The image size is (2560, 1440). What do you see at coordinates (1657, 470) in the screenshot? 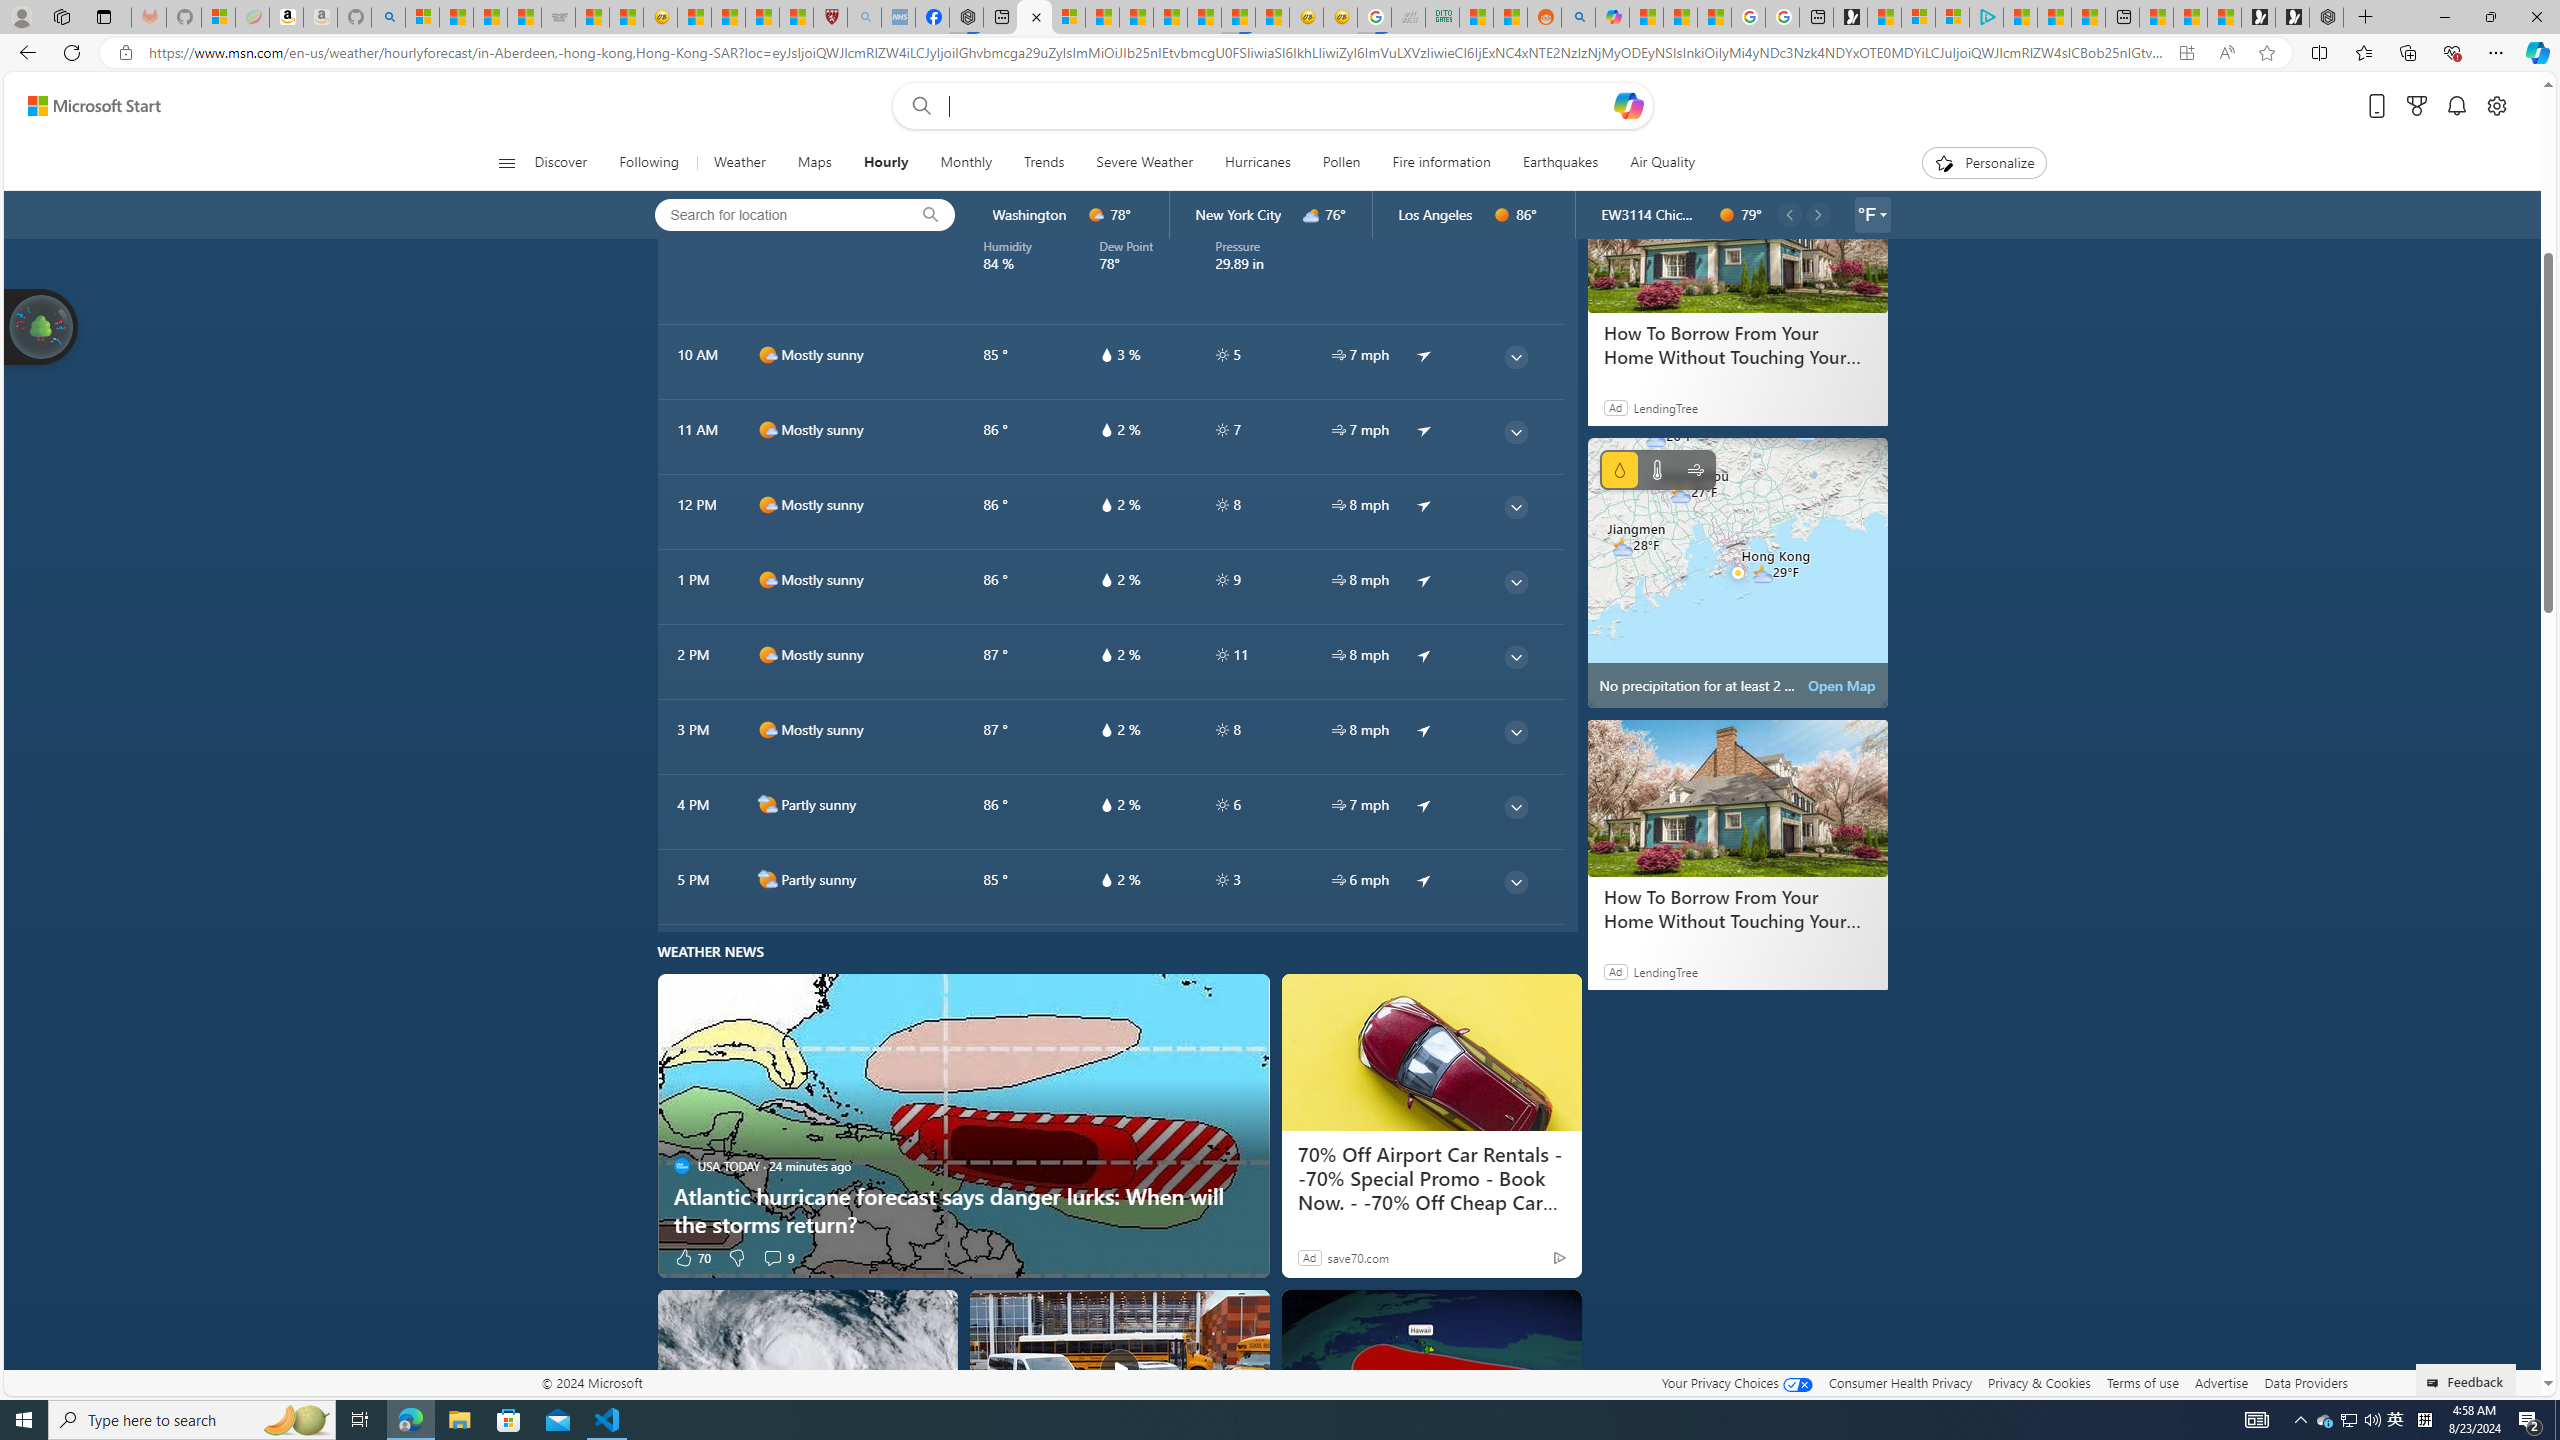
I see `Temperature` at bounding box center [1657, 470].